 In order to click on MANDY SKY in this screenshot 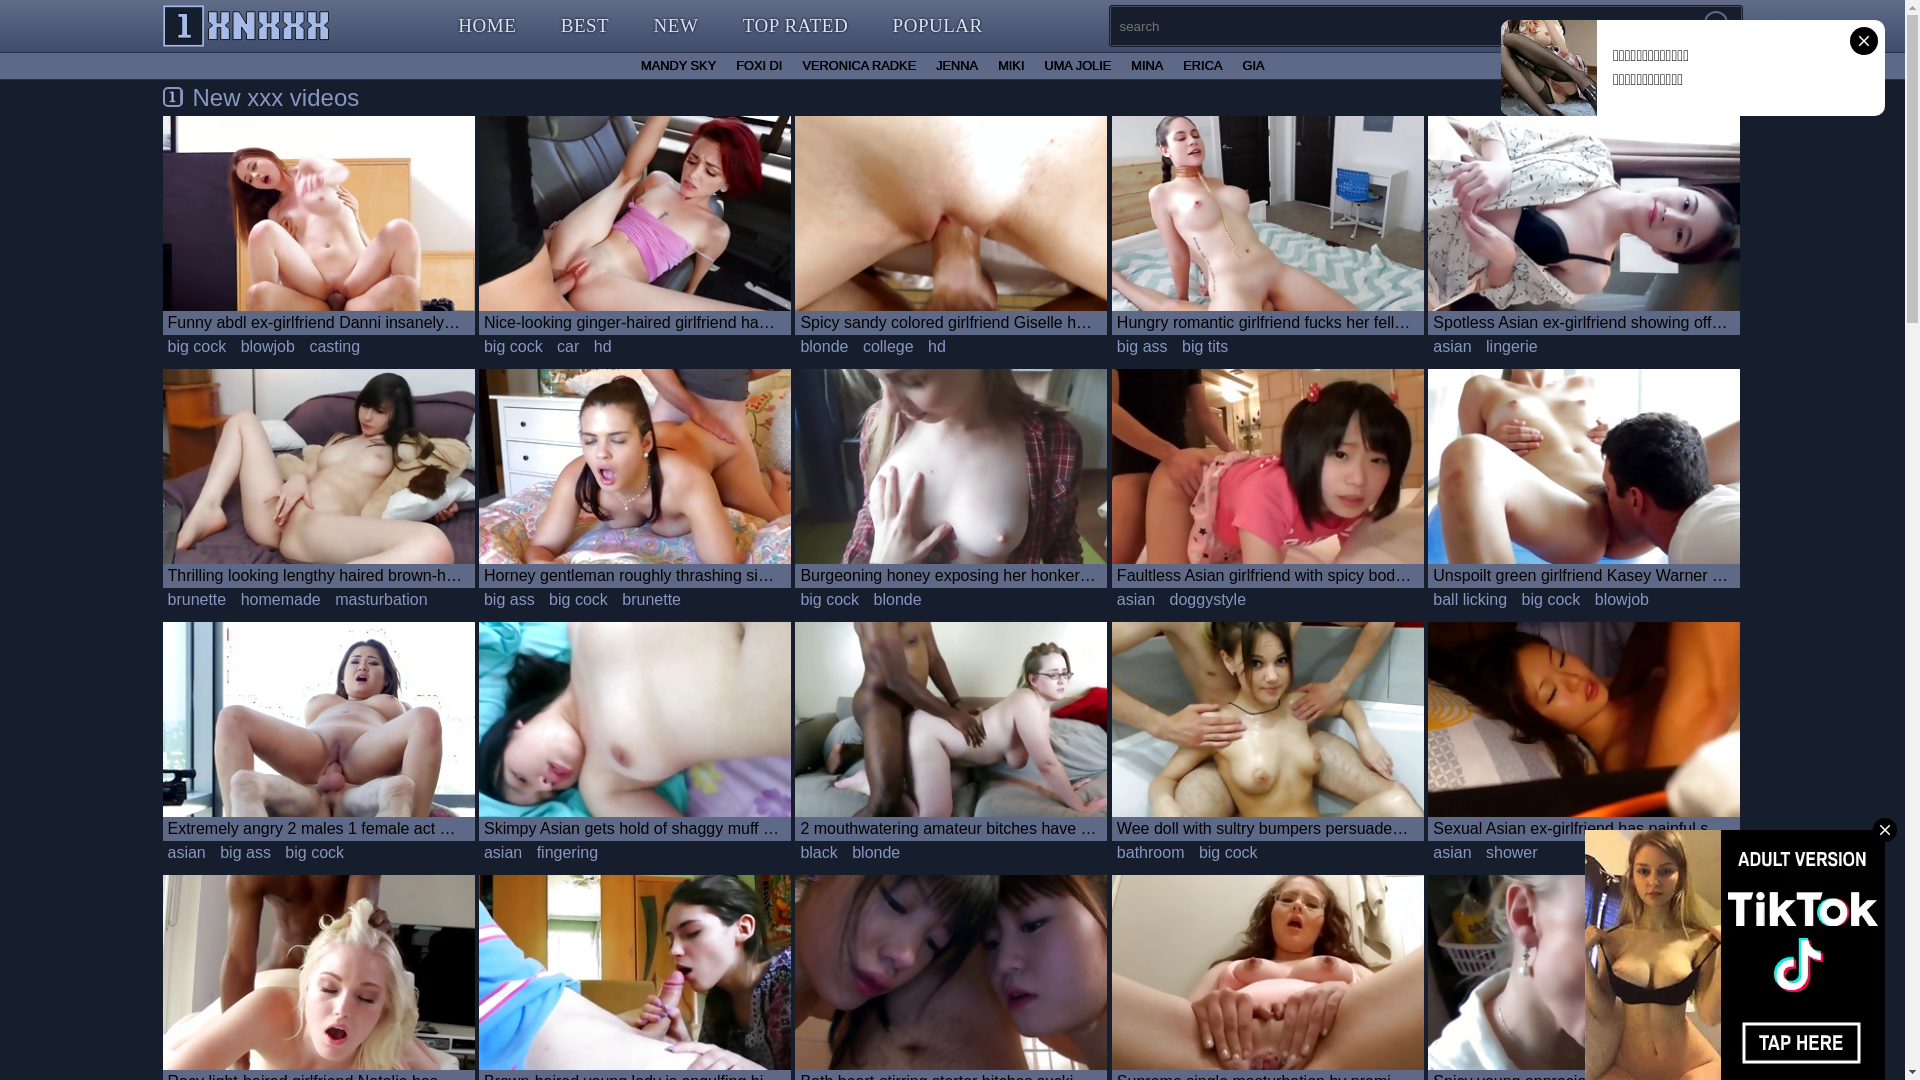, I will do `click(678, 66)`.